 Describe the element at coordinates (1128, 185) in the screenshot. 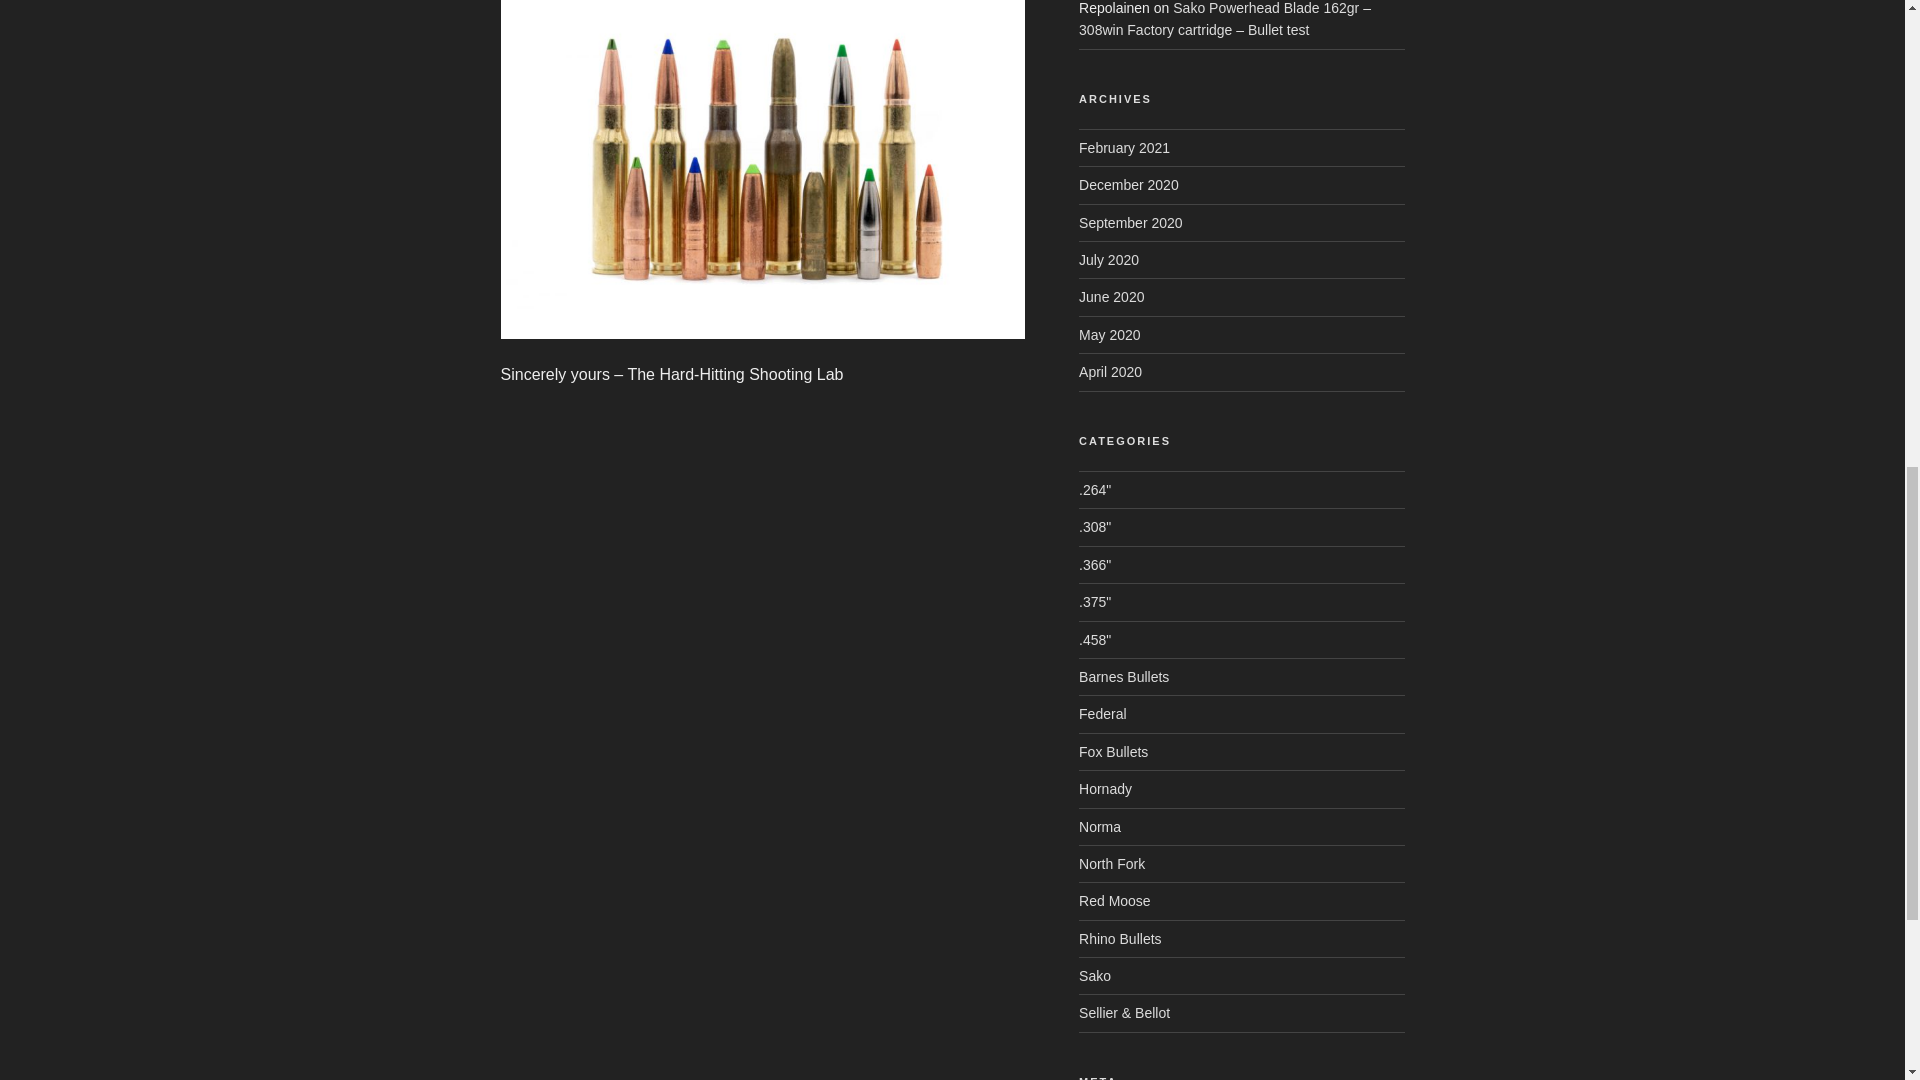

I see `December 2020` at that location.